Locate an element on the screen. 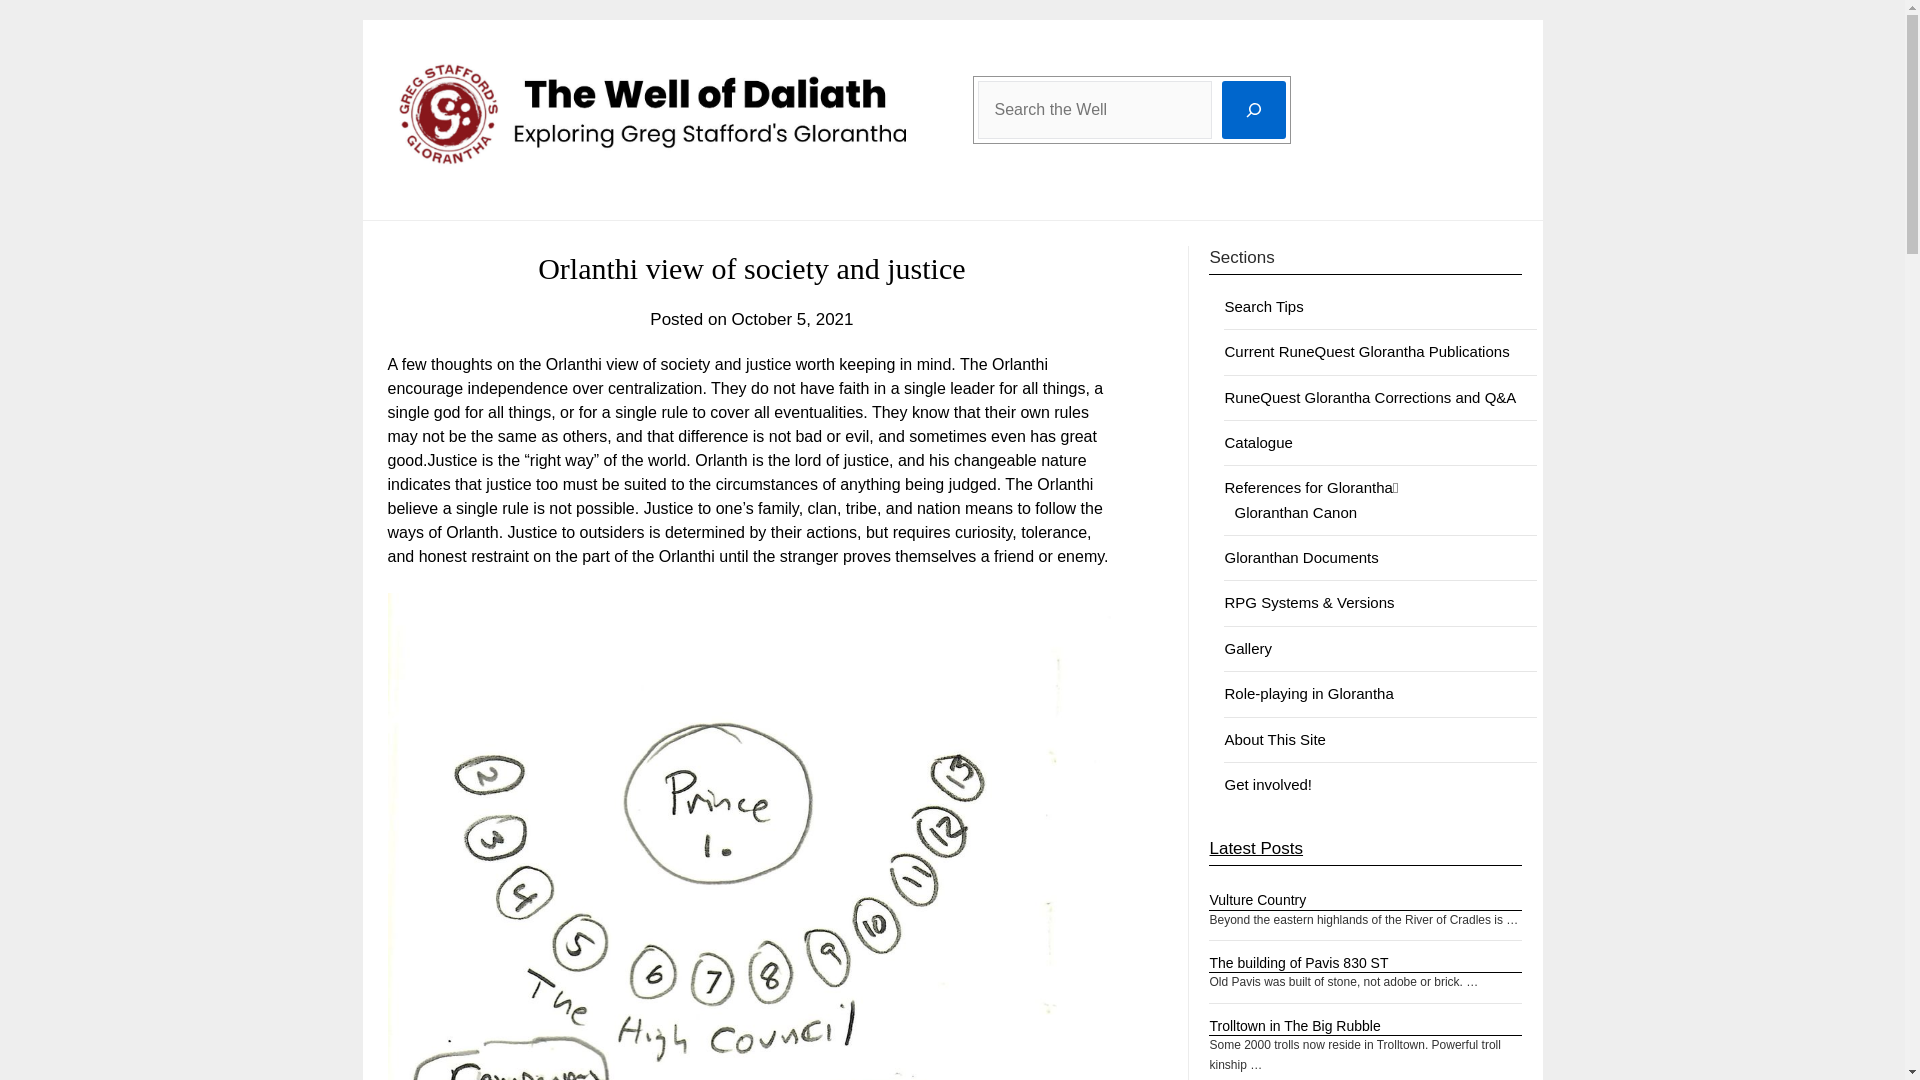  The building of Pavis 830 ST is located at coordinates (1298, 962).